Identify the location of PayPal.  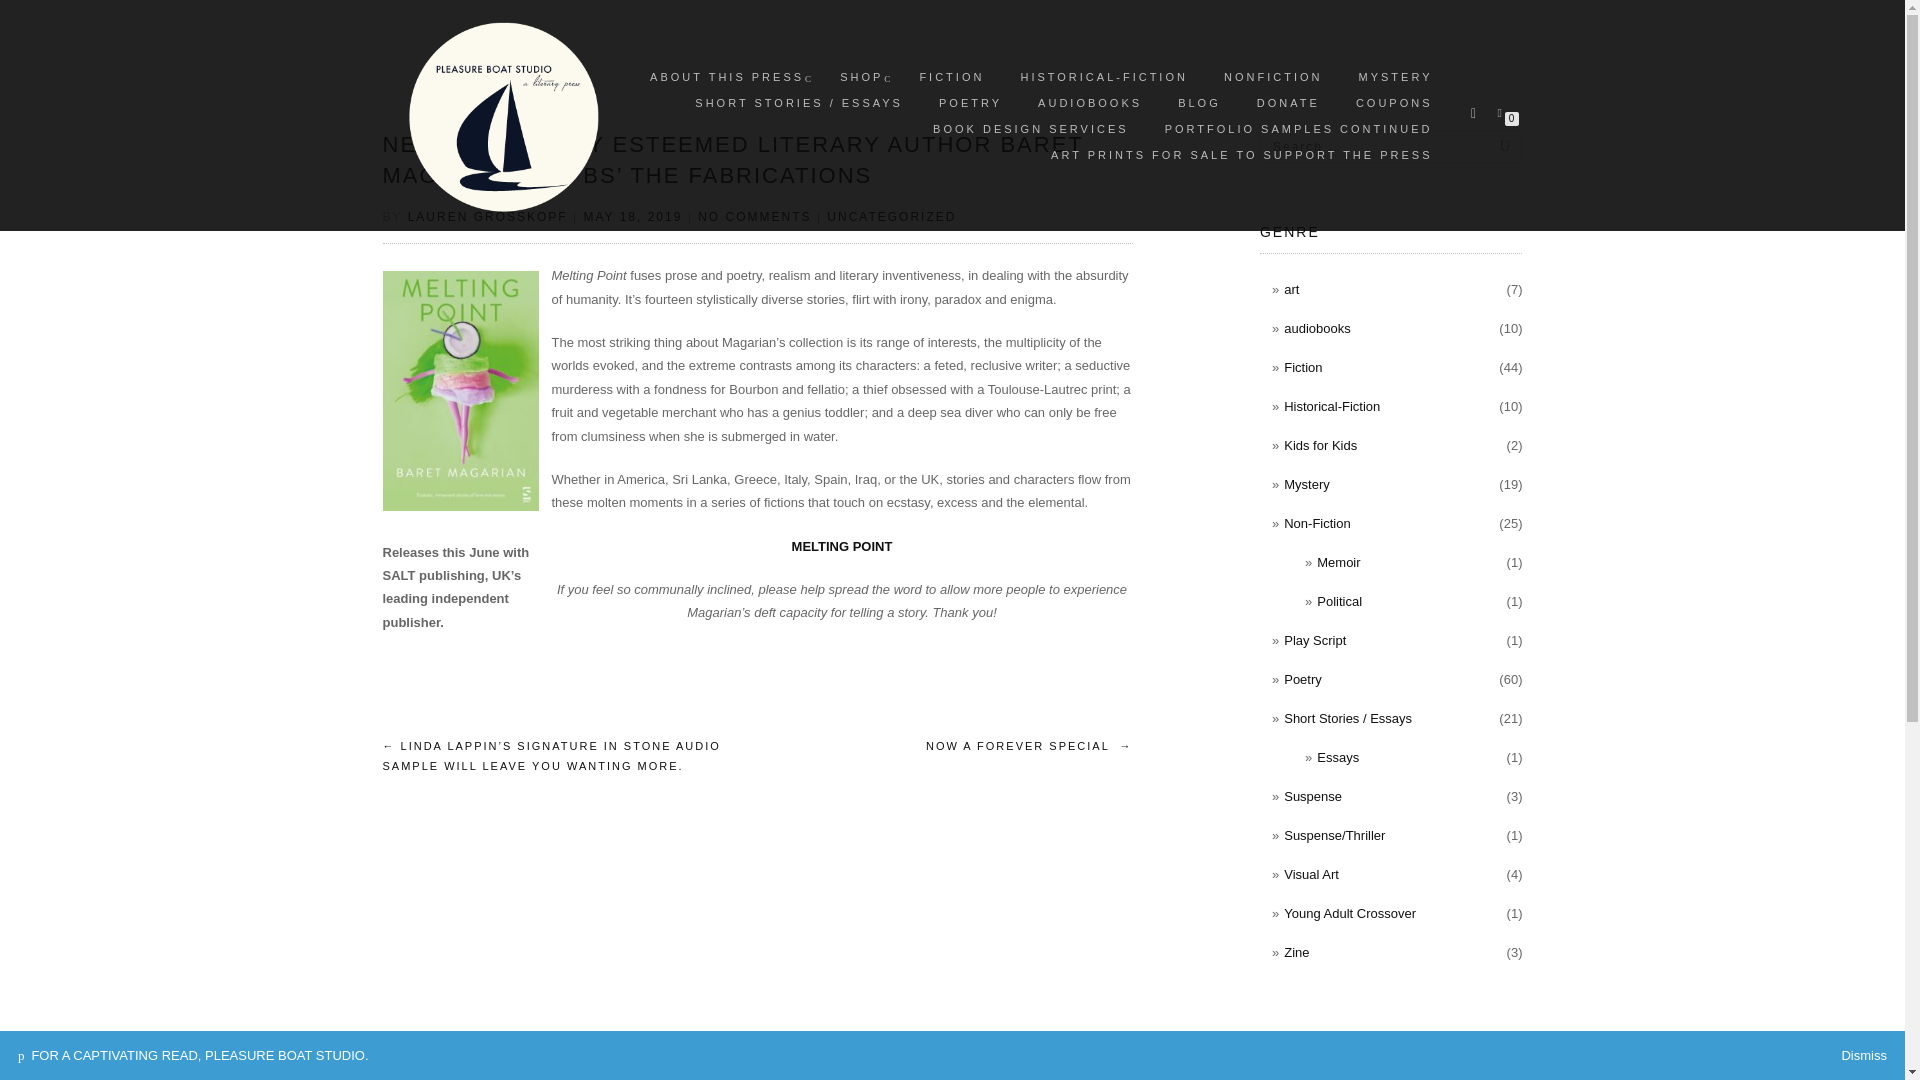
(1390, 1042).